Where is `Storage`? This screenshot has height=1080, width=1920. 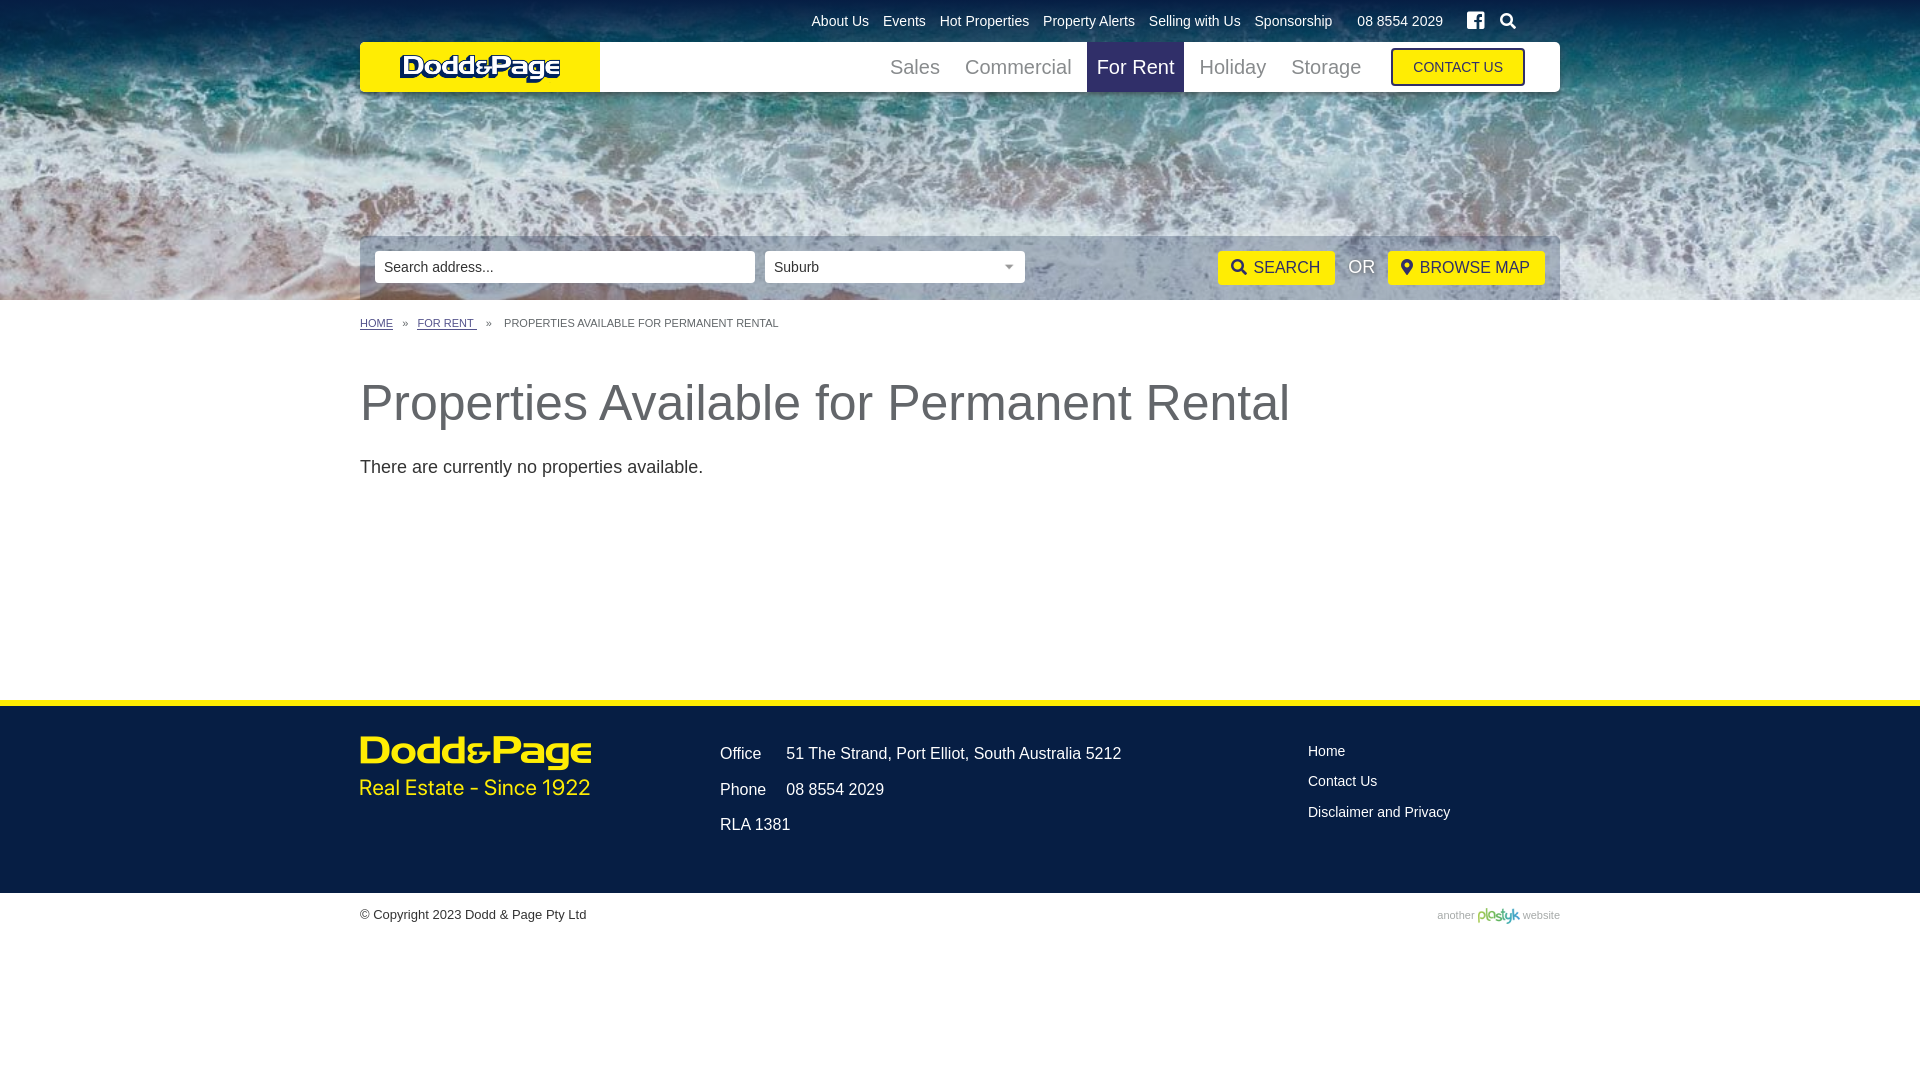
Storage is located at coordinates (1326, 67).